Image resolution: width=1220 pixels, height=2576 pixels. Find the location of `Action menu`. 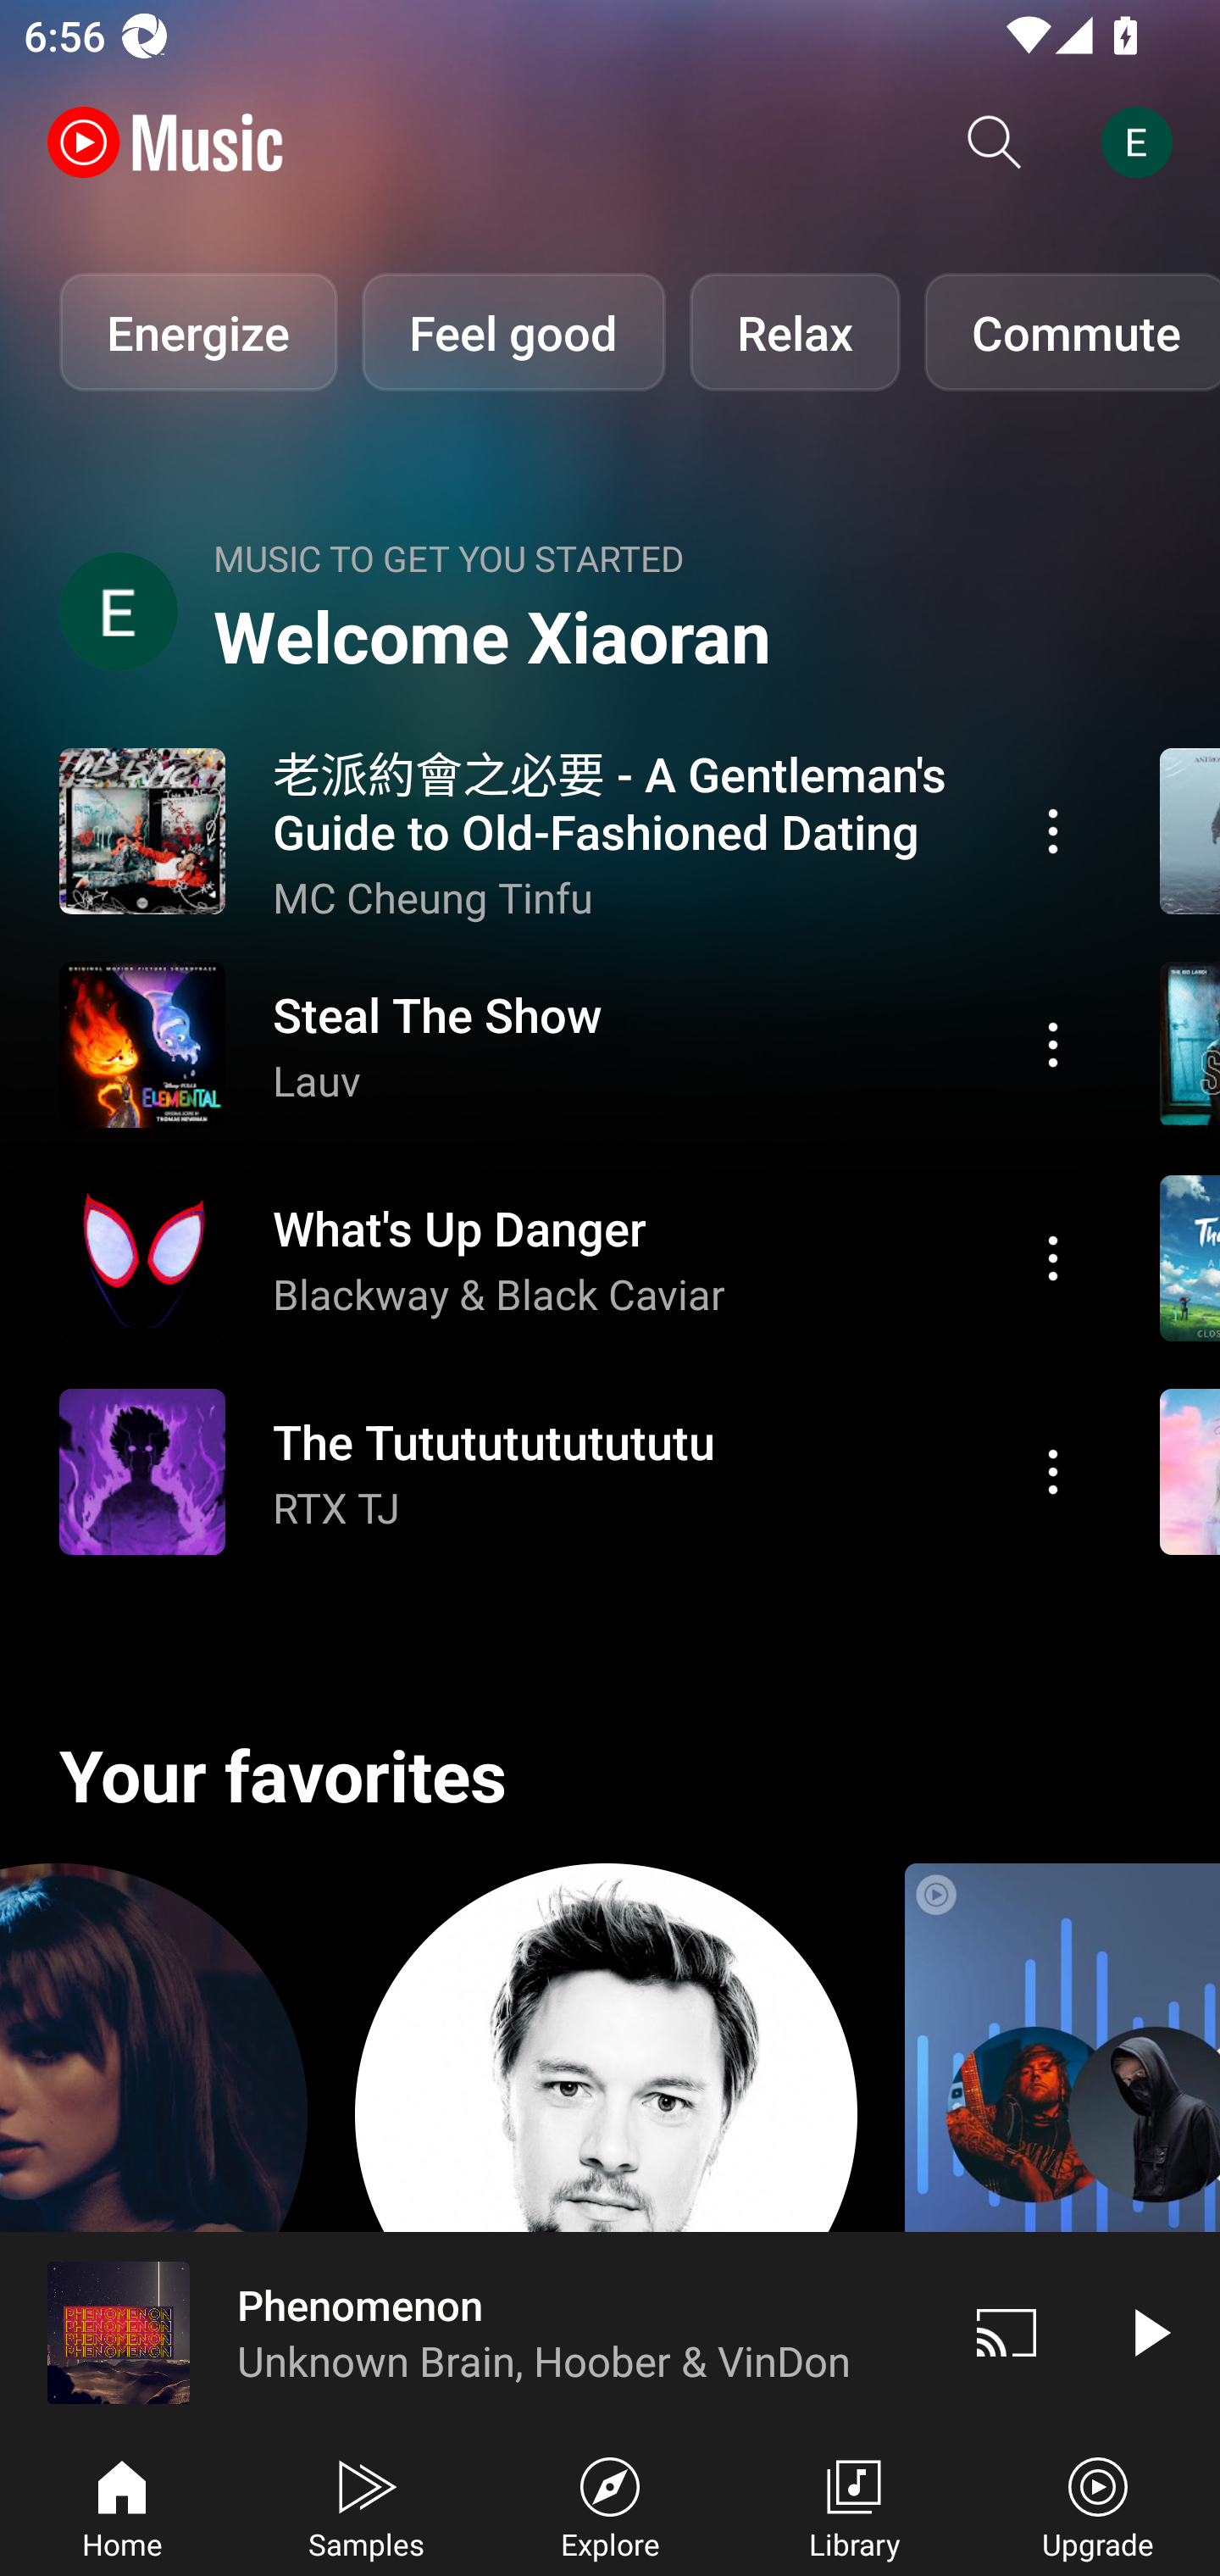

Action menu is located at coordinates (574, 1472).